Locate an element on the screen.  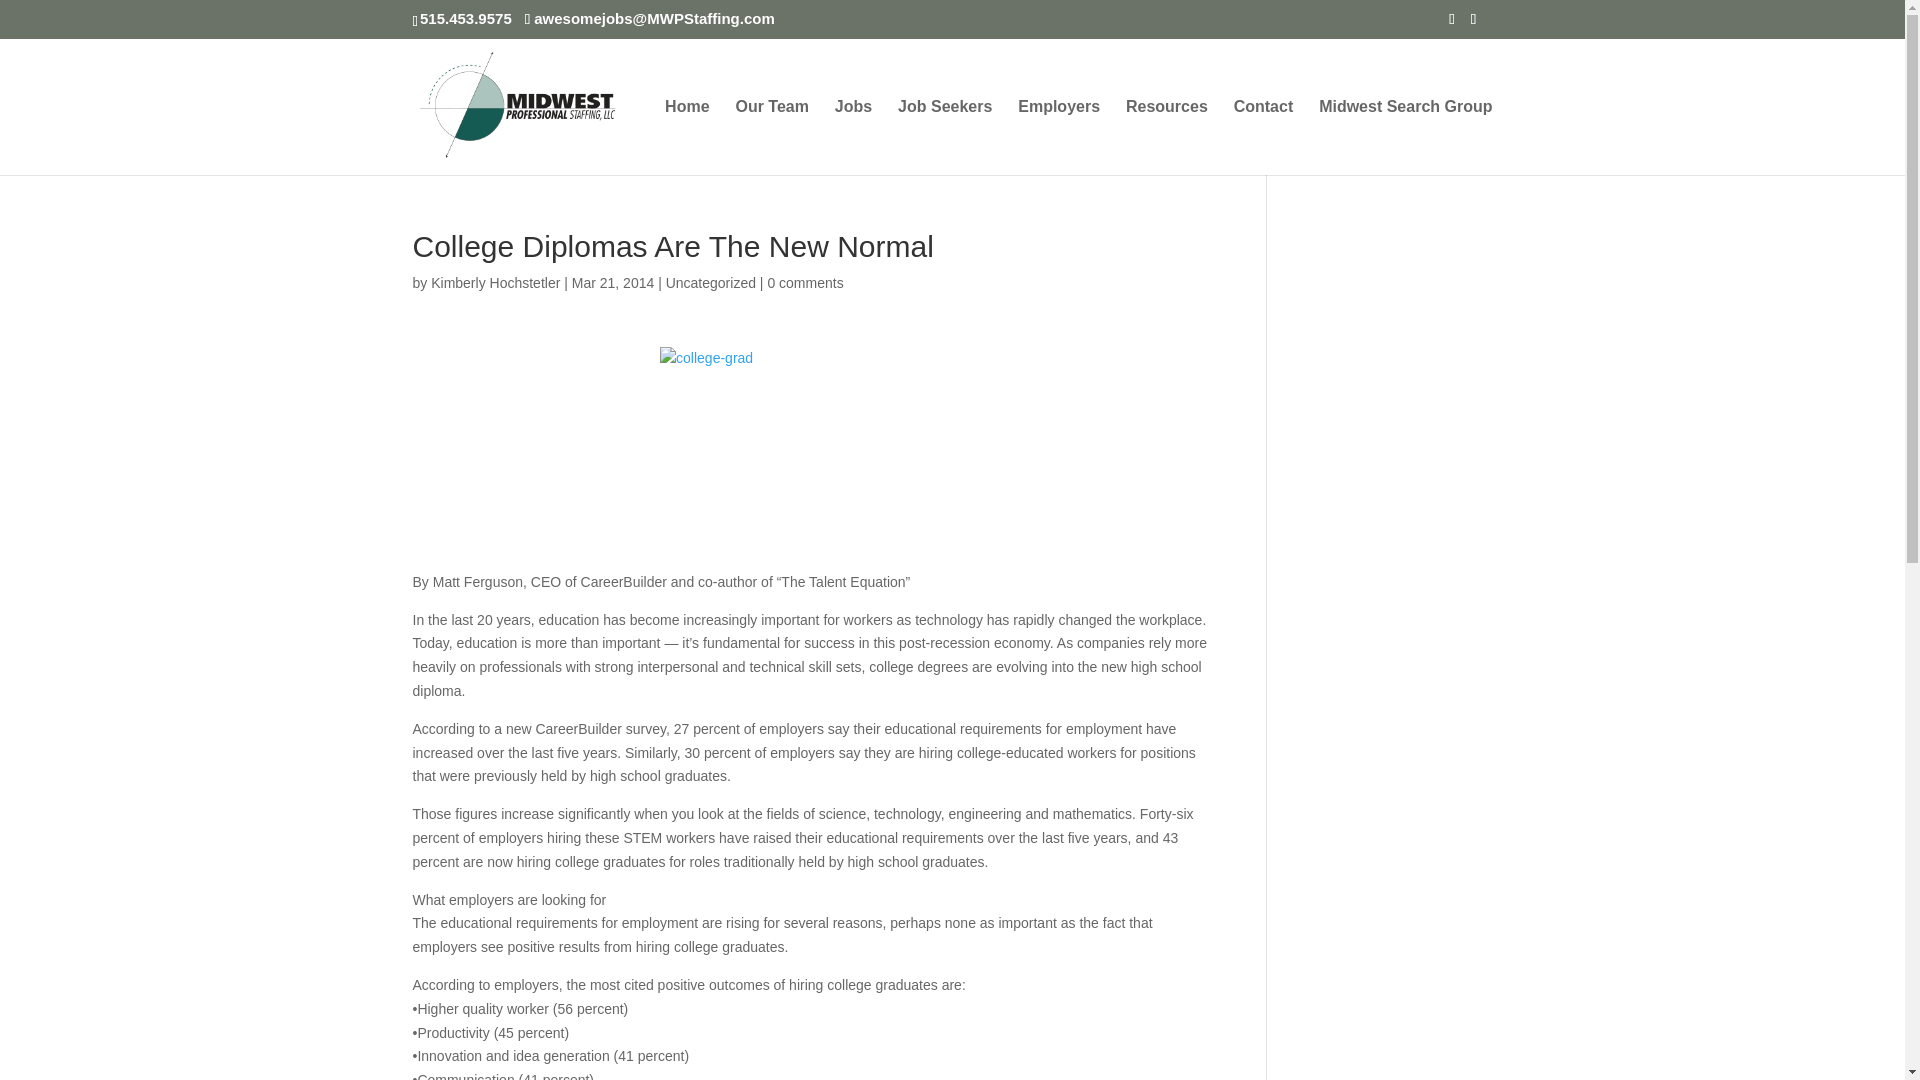
Resources is located at coordinates (1166, 137).